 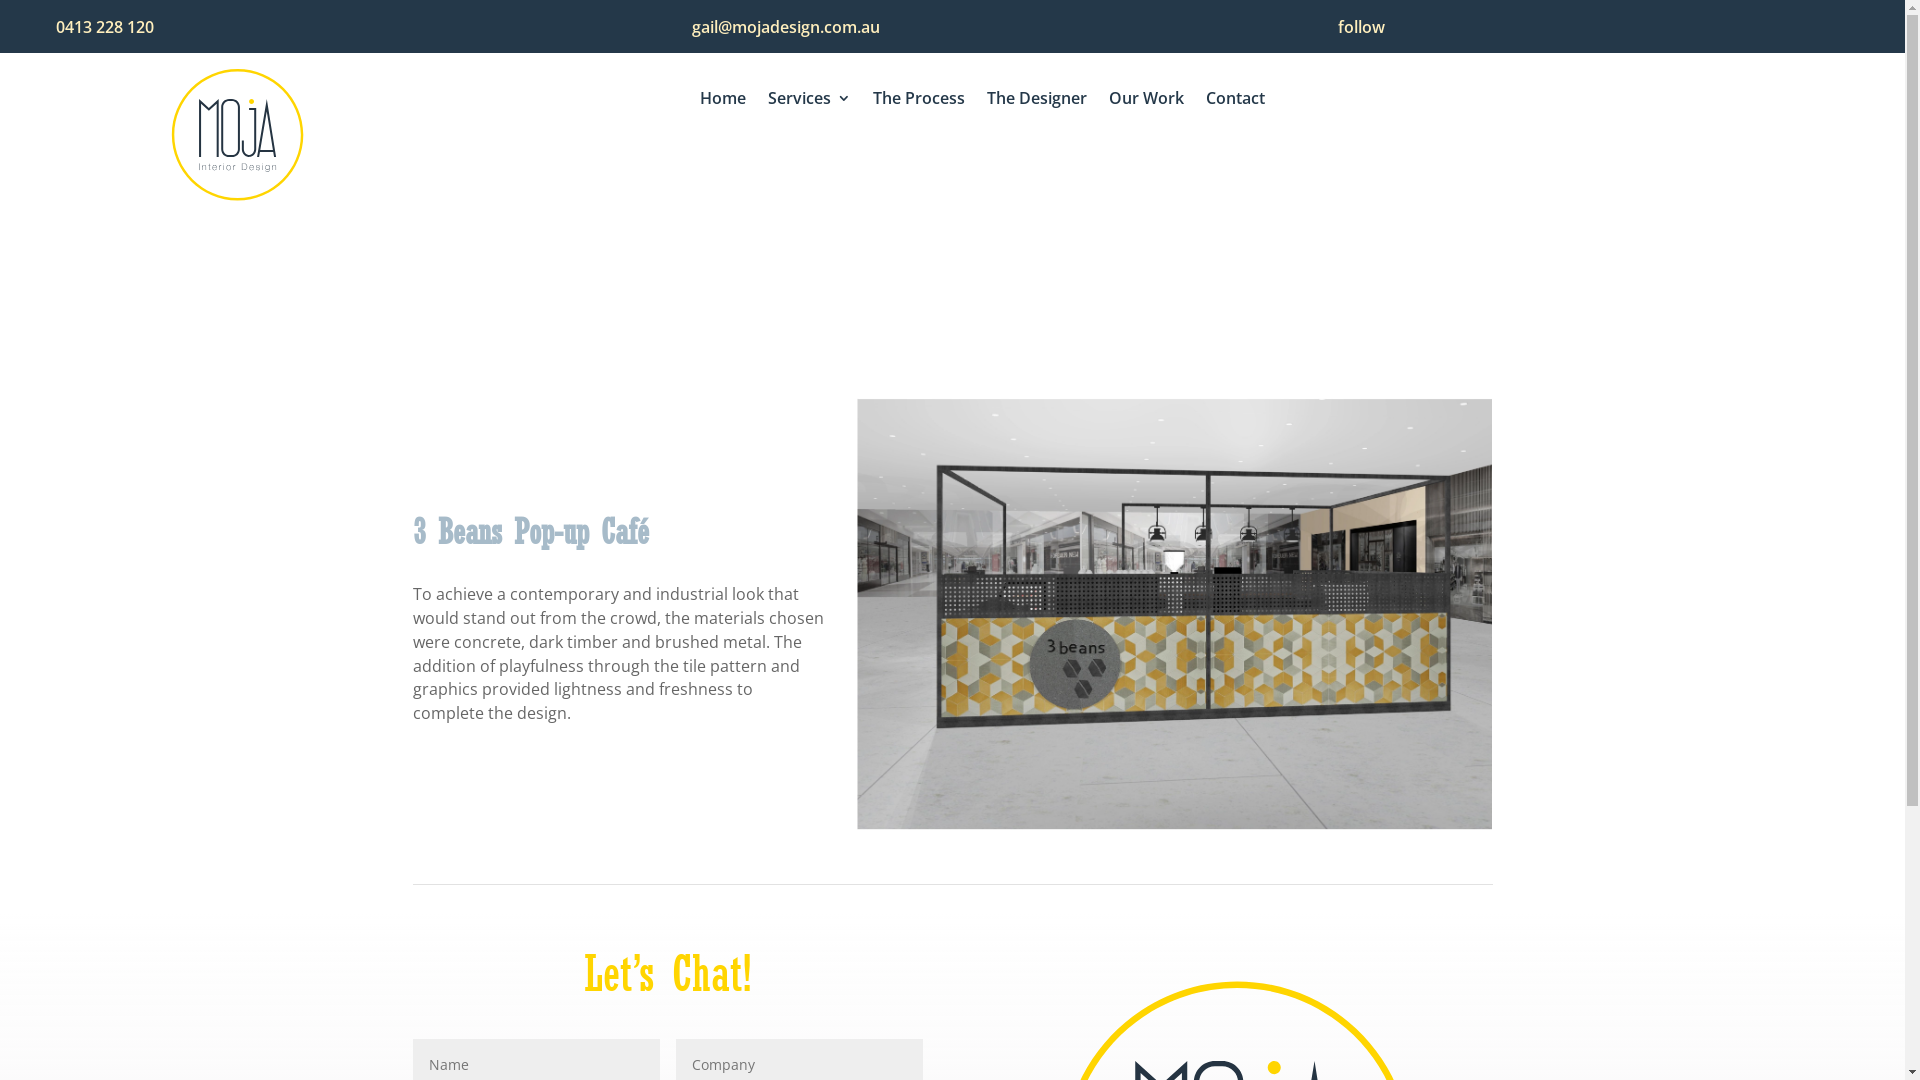 What do you see at coordinates (238, 134) in the screenshot?
I see `Moja logo` at bounding box center [238, 134].